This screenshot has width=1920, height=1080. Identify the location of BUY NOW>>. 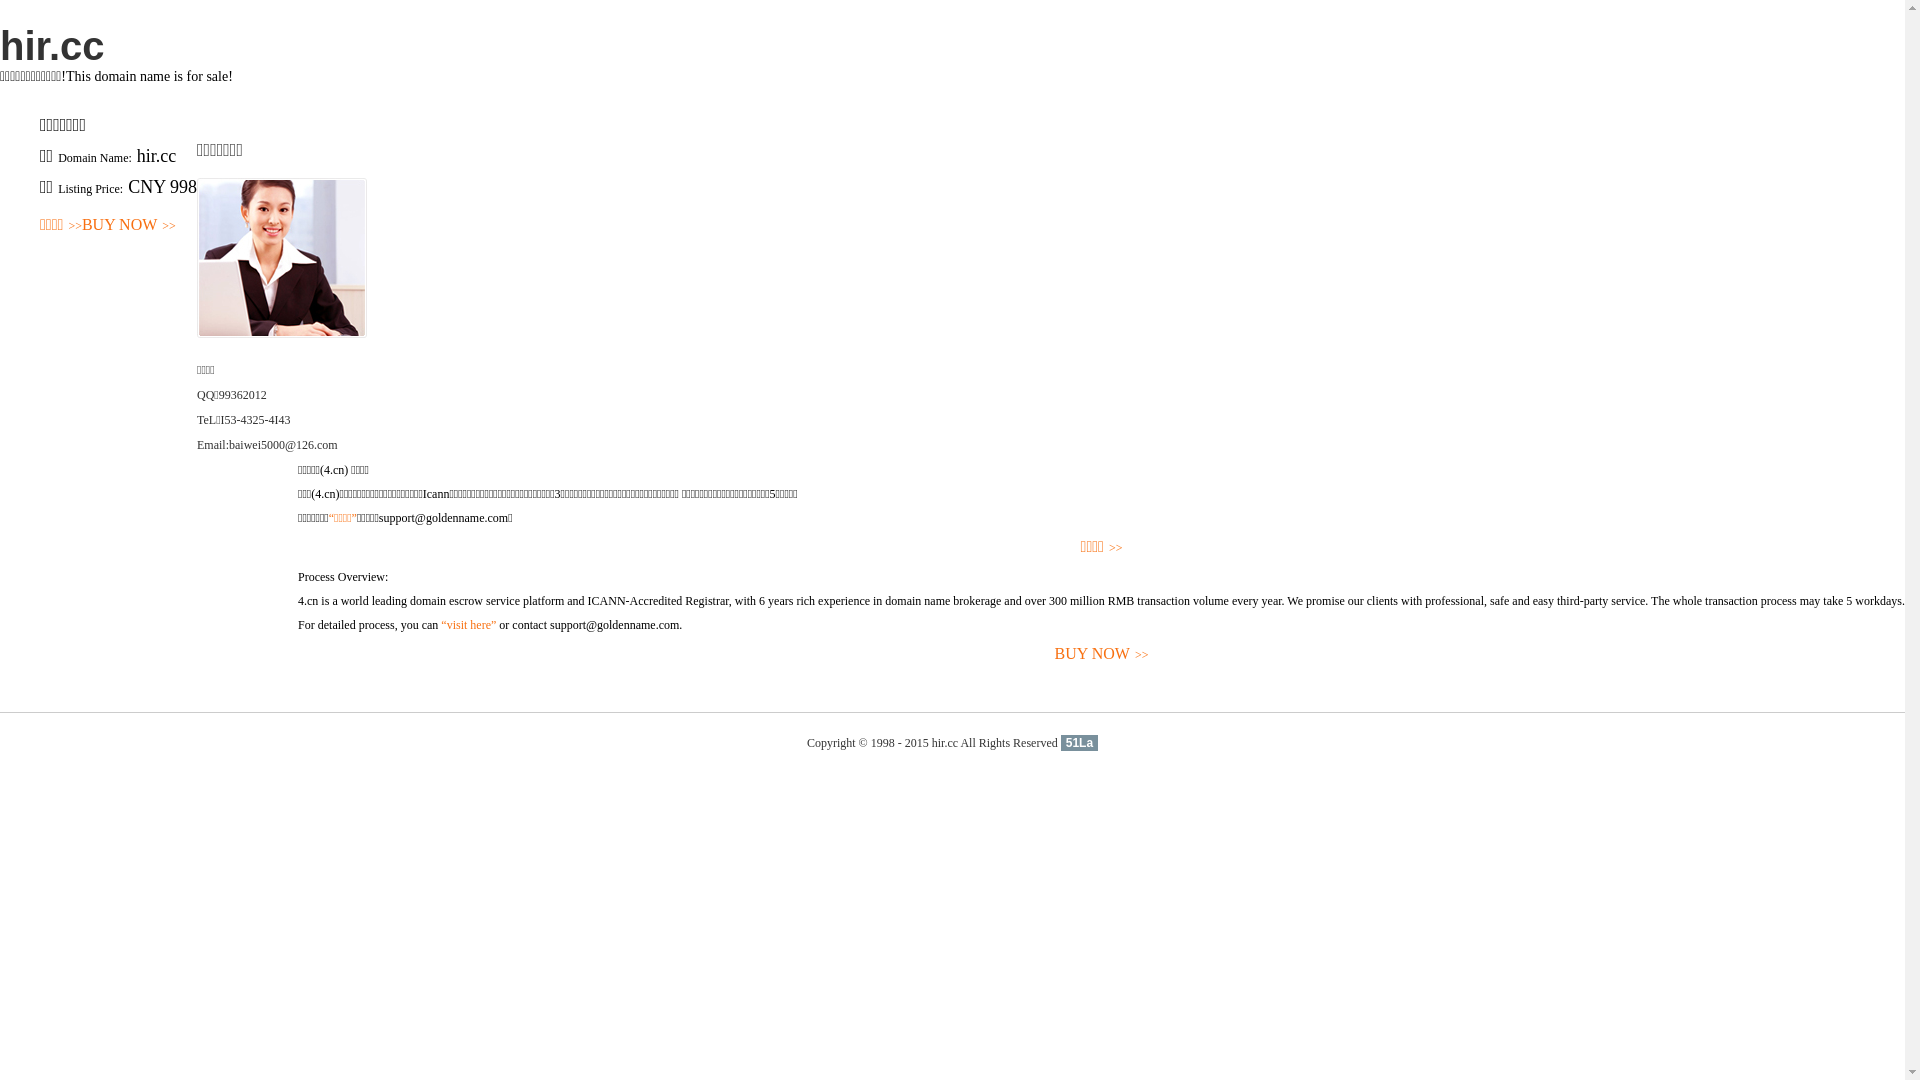
(129, 226).